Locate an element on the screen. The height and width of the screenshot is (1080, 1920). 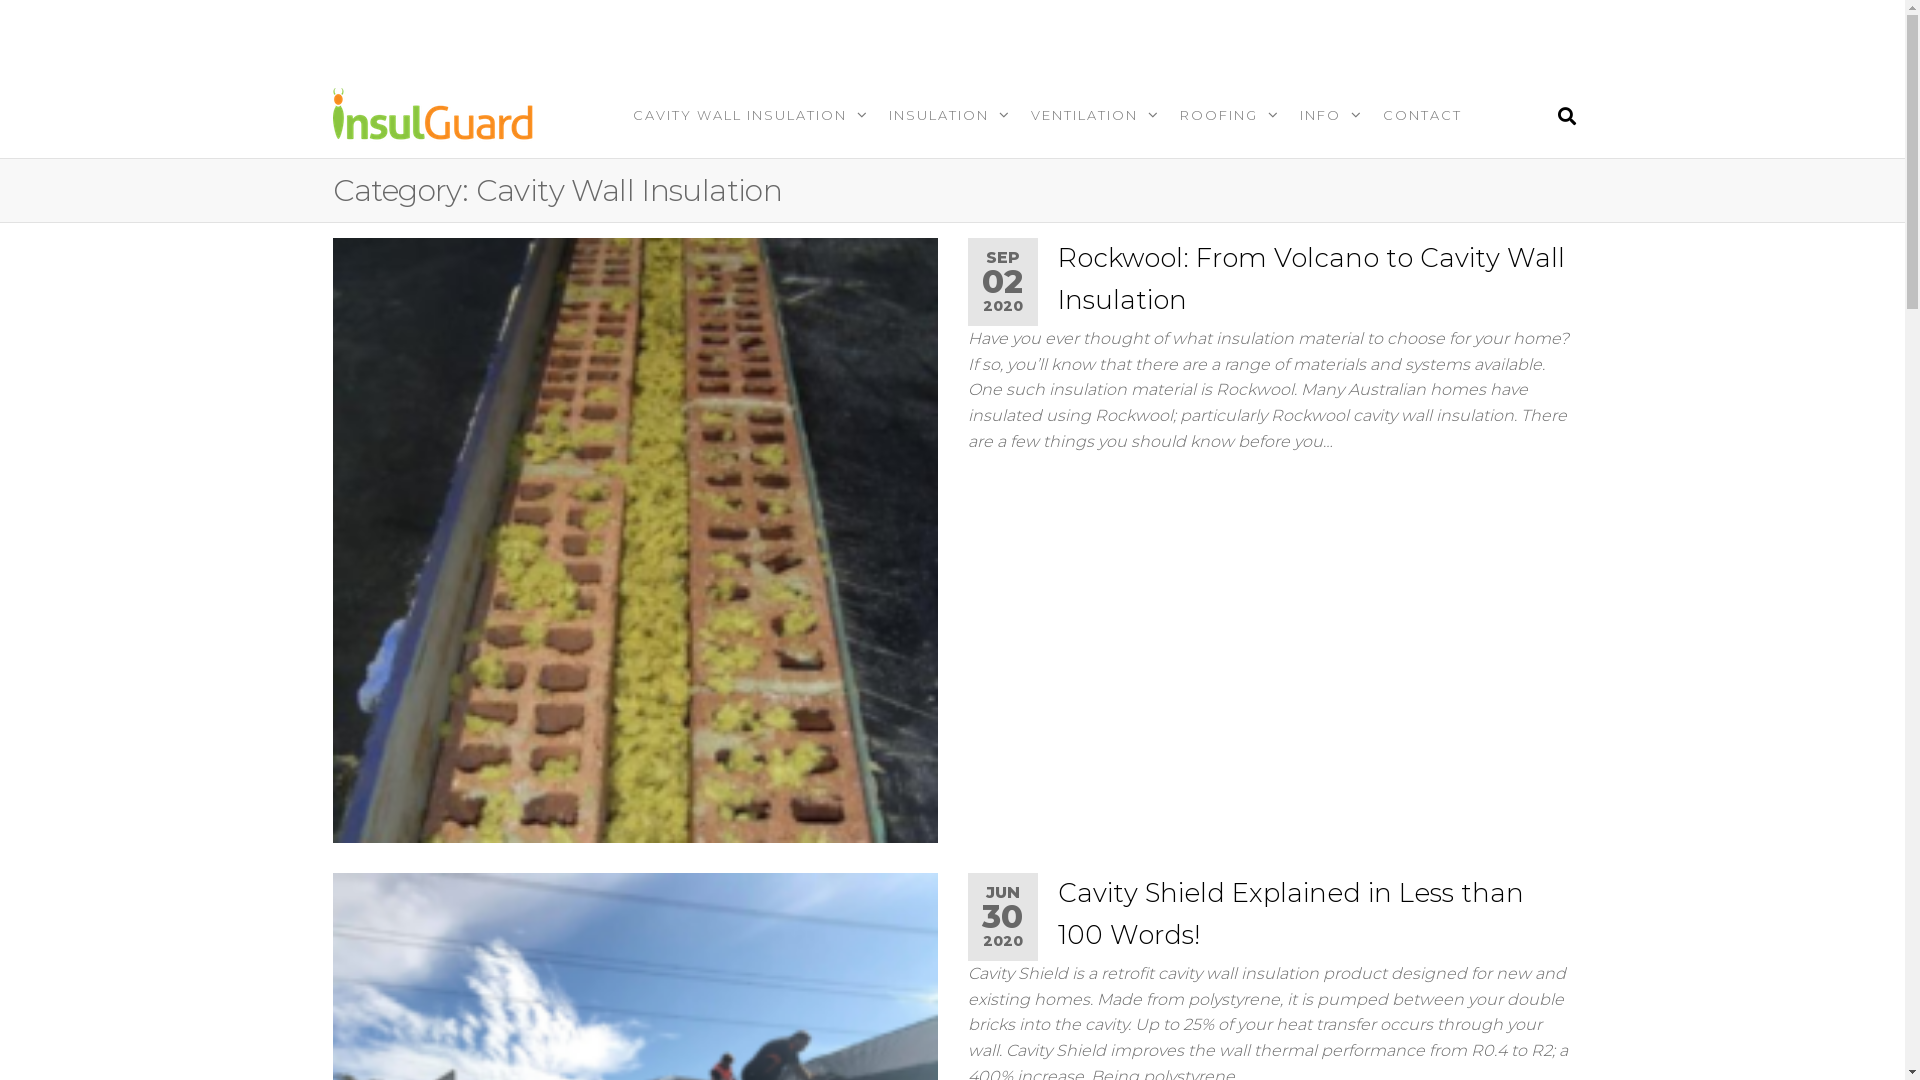
CONTACT is located at coordinates (1422, 115).